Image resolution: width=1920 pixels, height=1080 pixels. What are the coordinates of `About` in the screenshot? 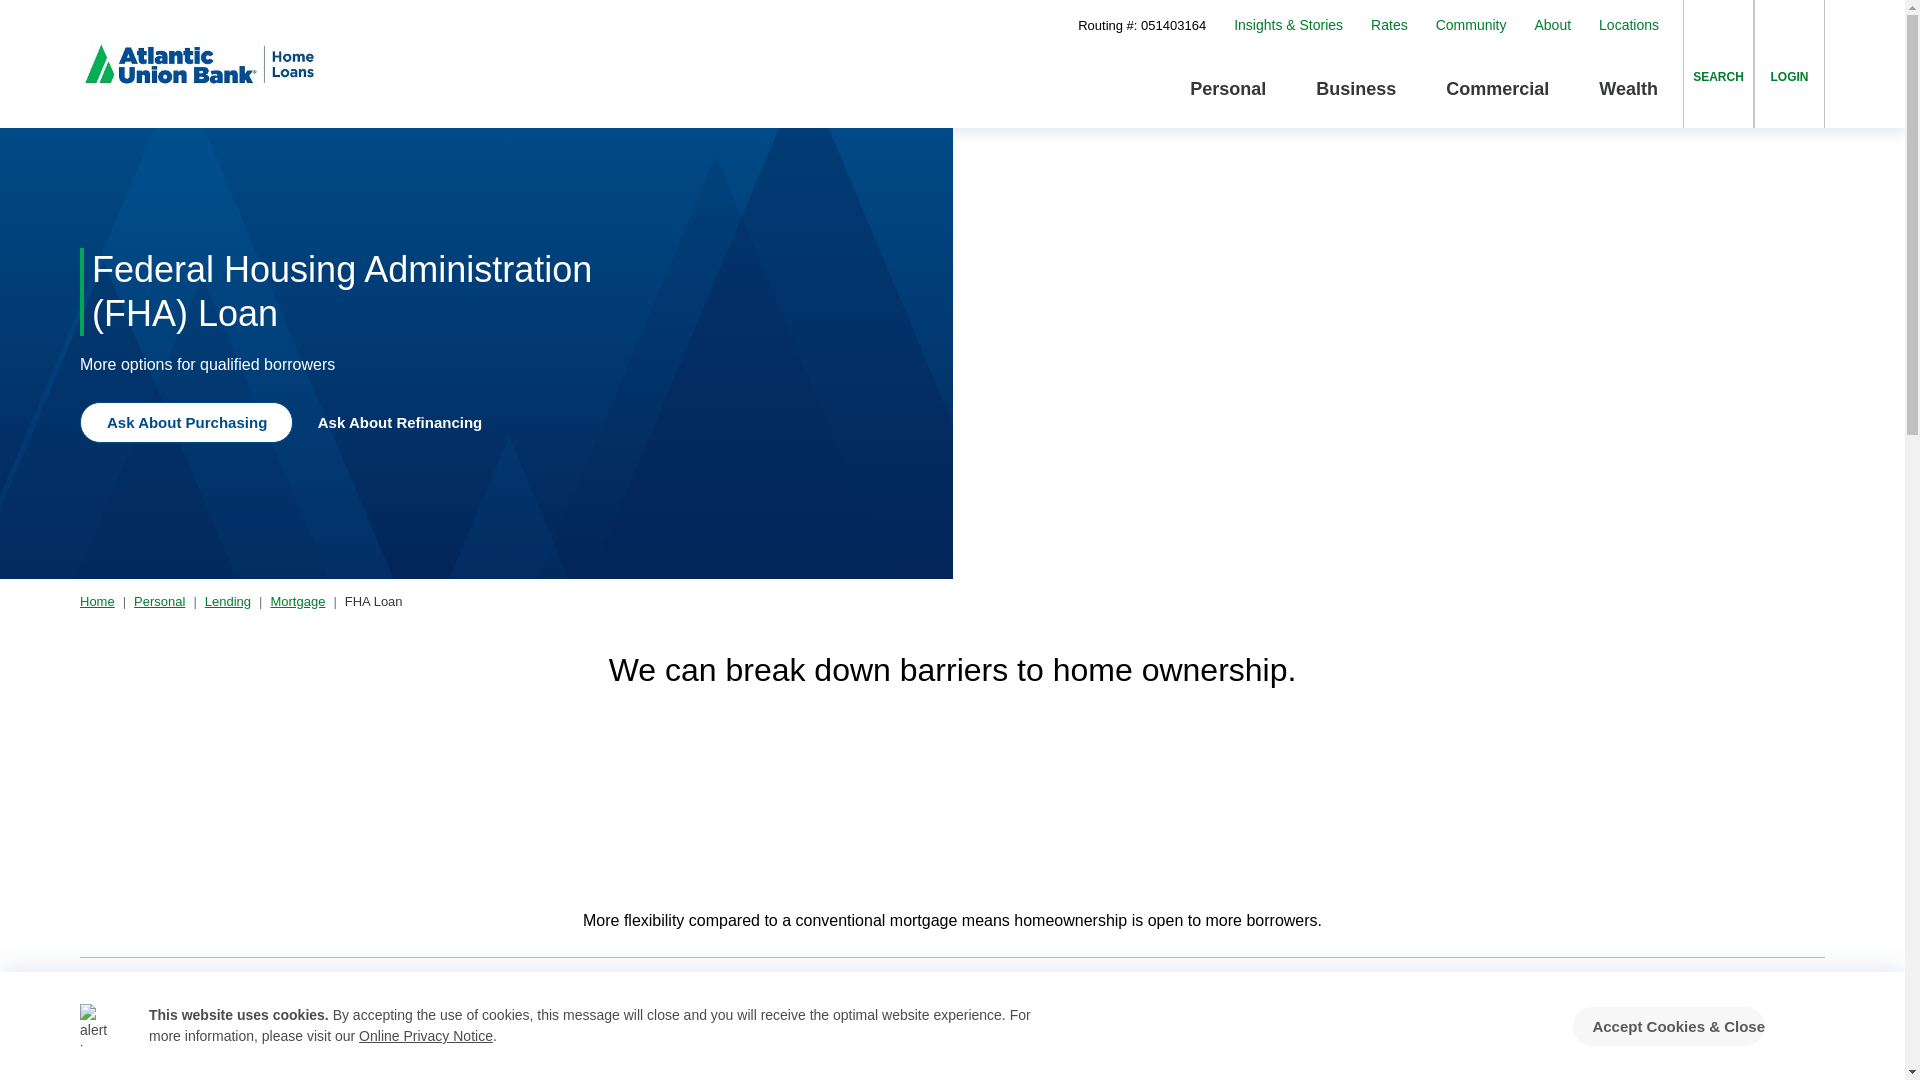 It's located at (1552, 25).